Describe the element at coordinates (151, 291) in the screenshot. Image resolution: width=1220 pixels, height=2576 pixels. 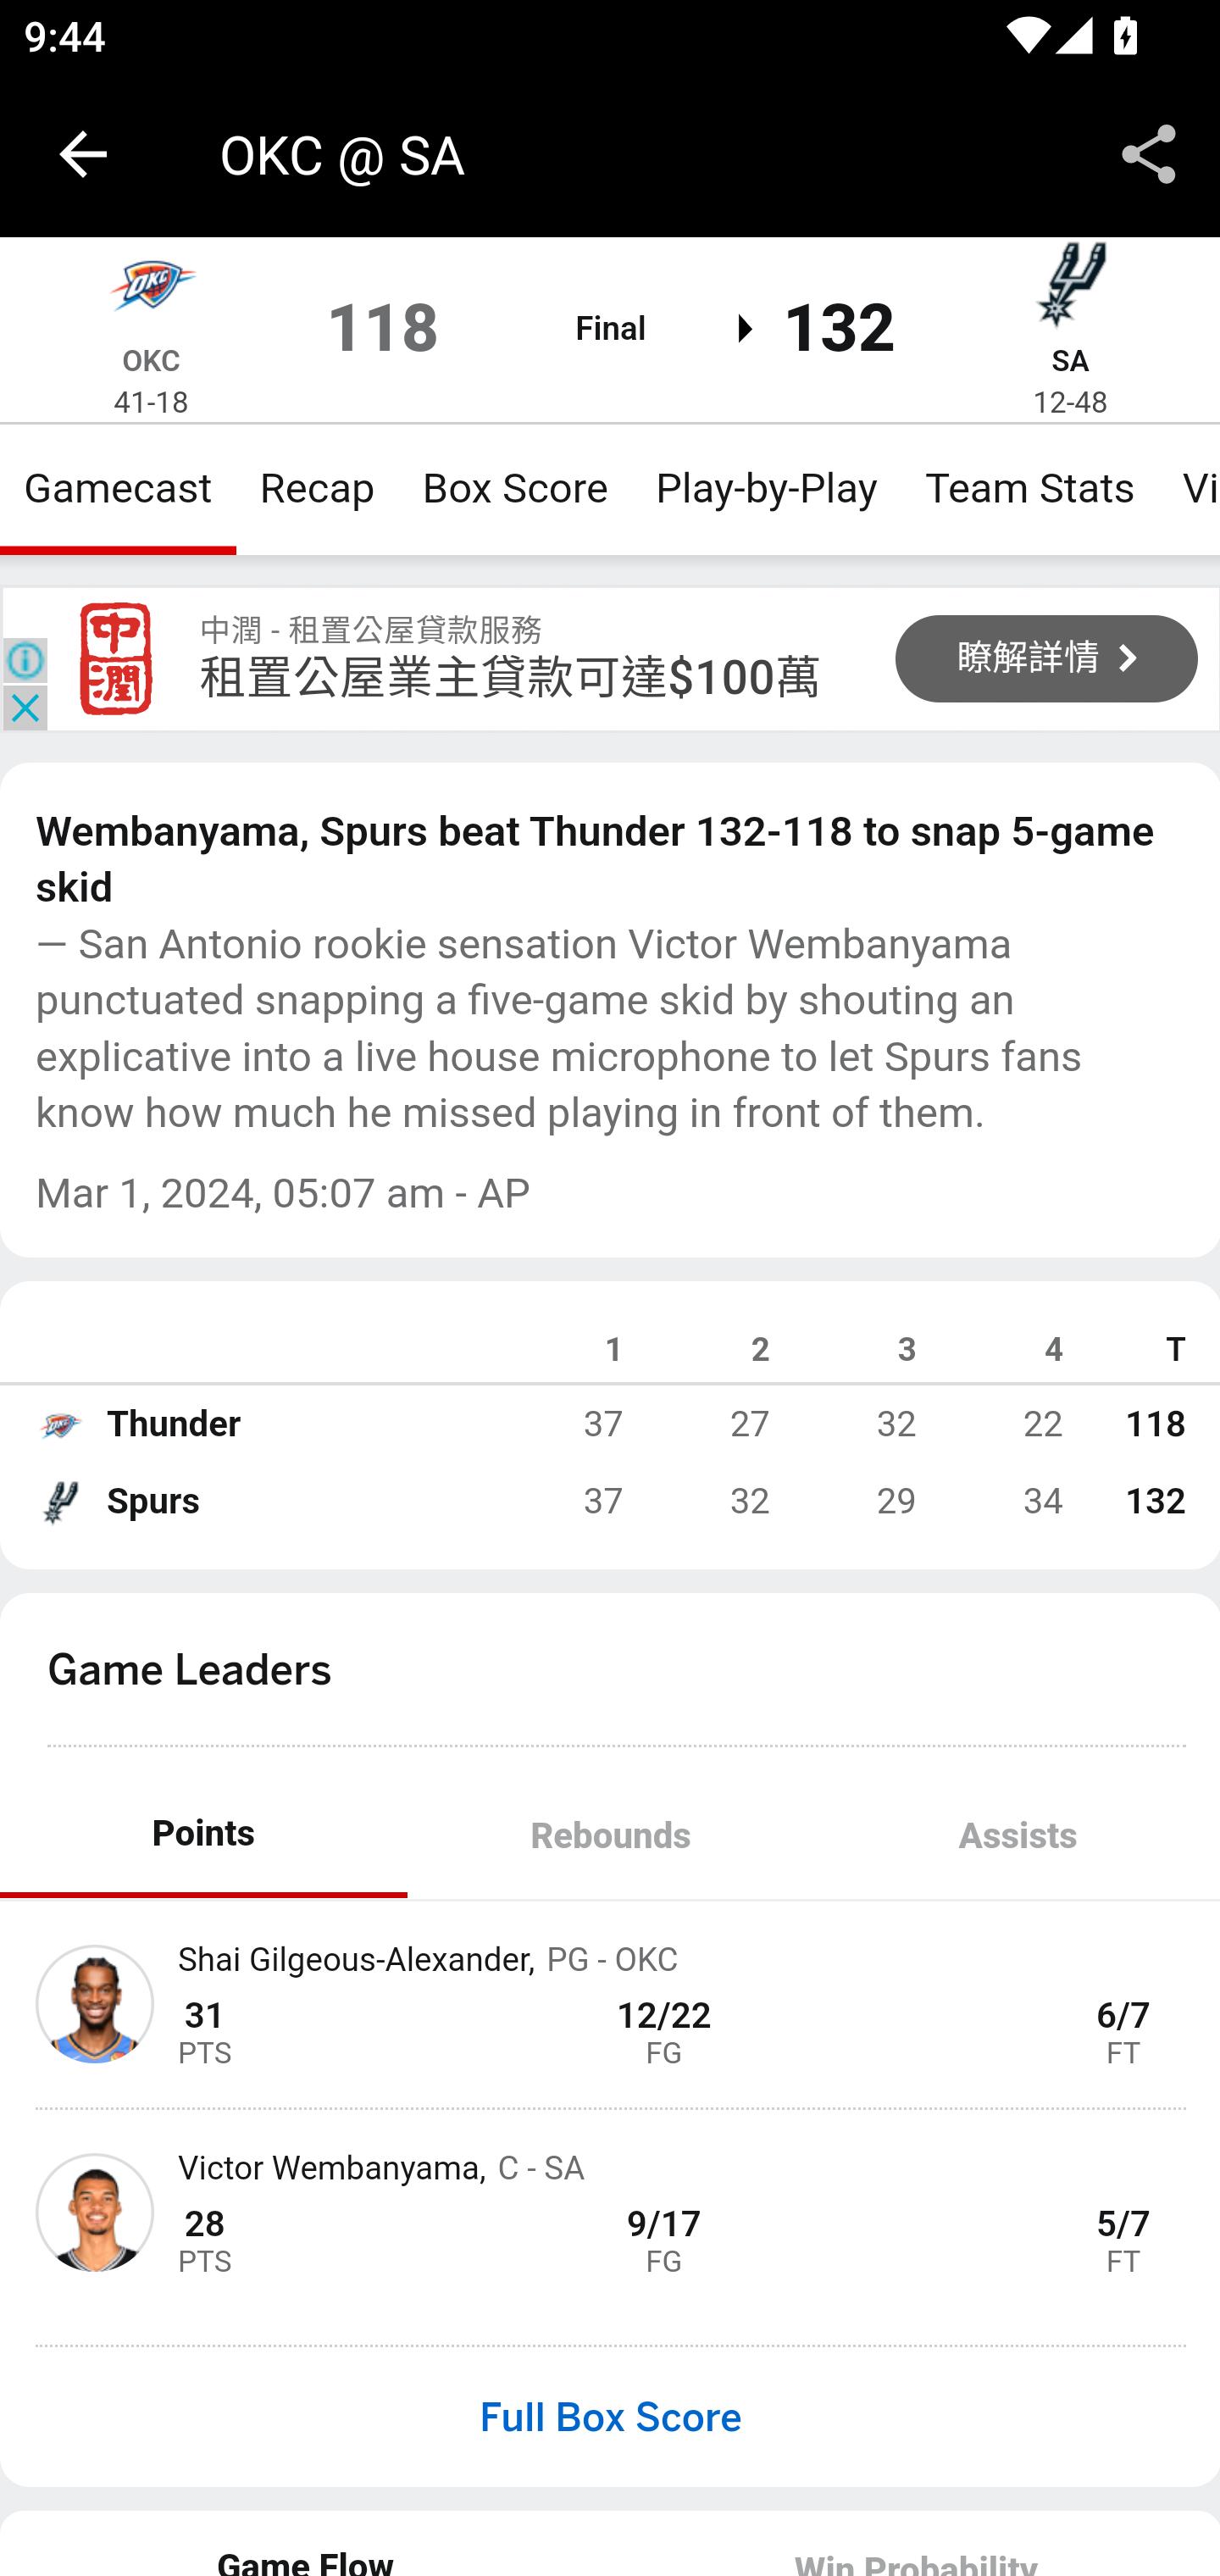
I see `Oklahoma City Thunder` at that location.